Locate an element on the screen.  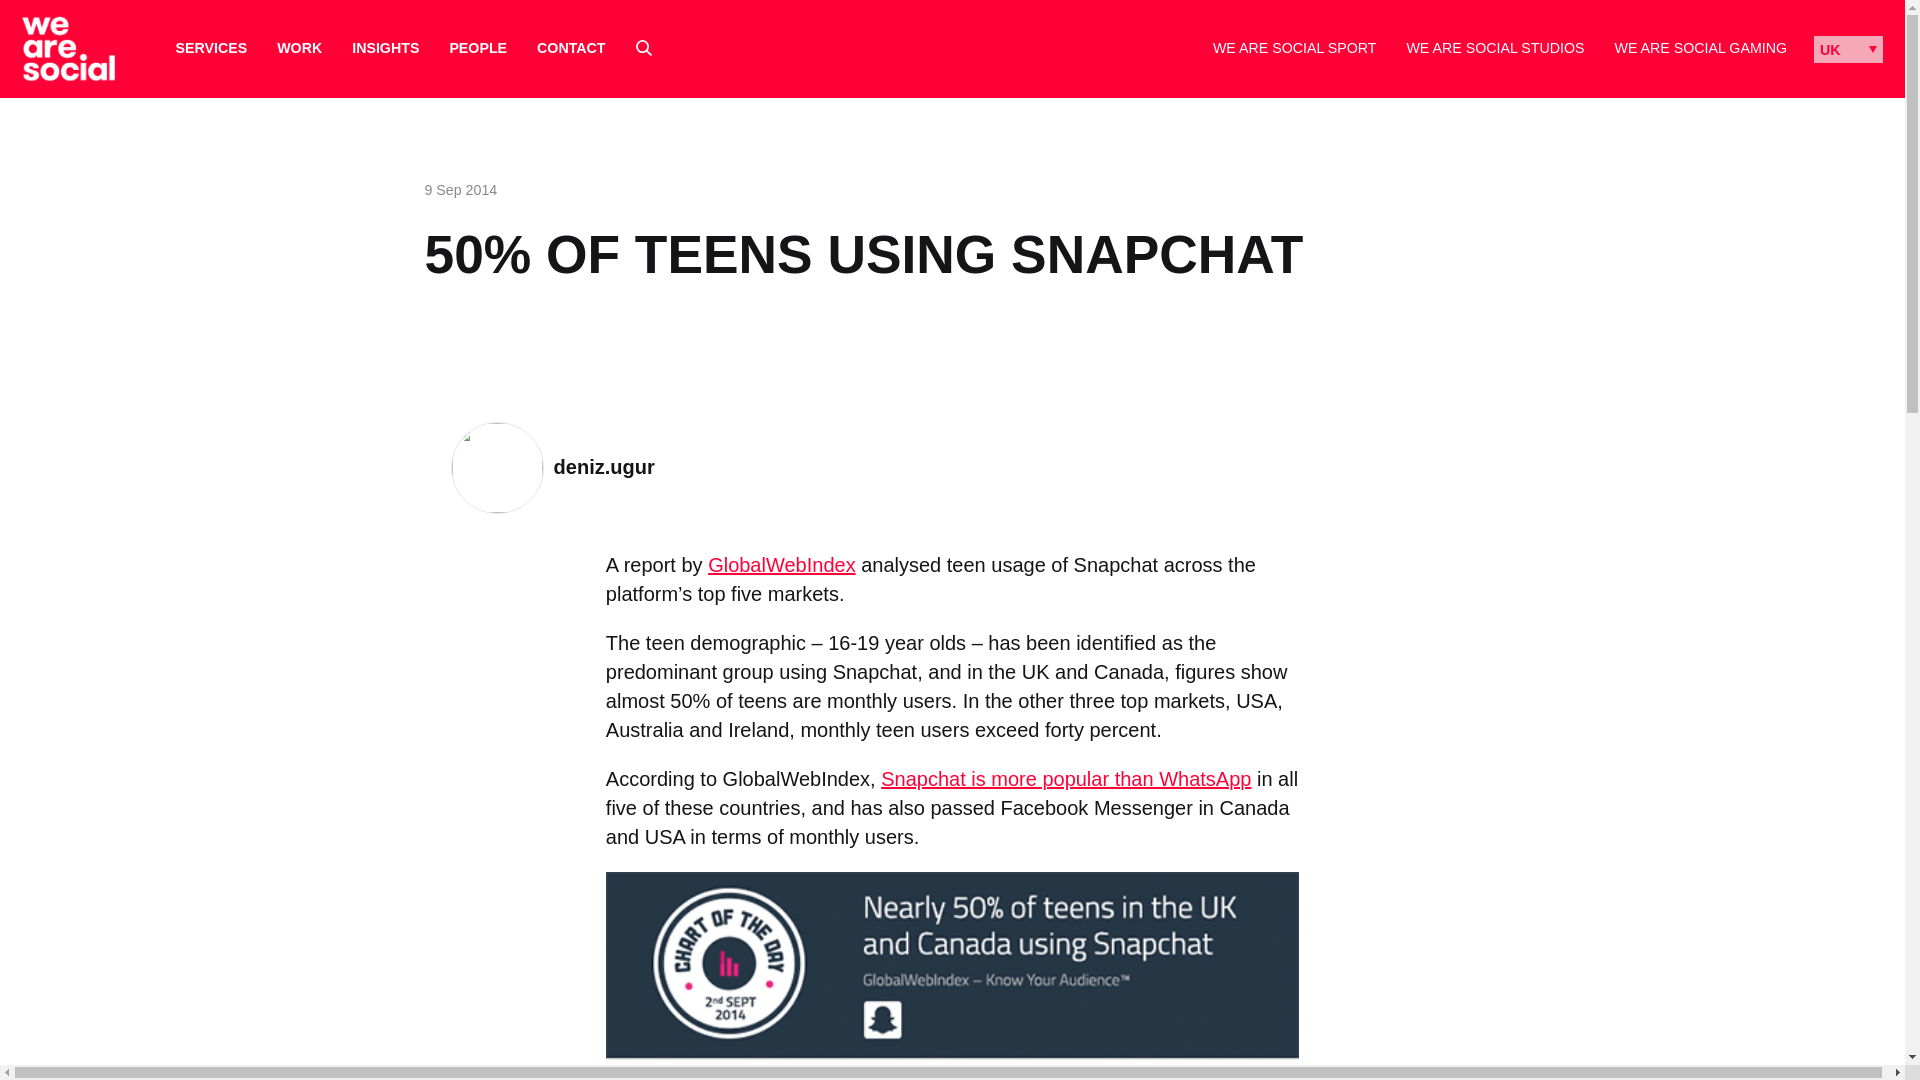
Select to toggle search form is located at coordinates (644, 48).